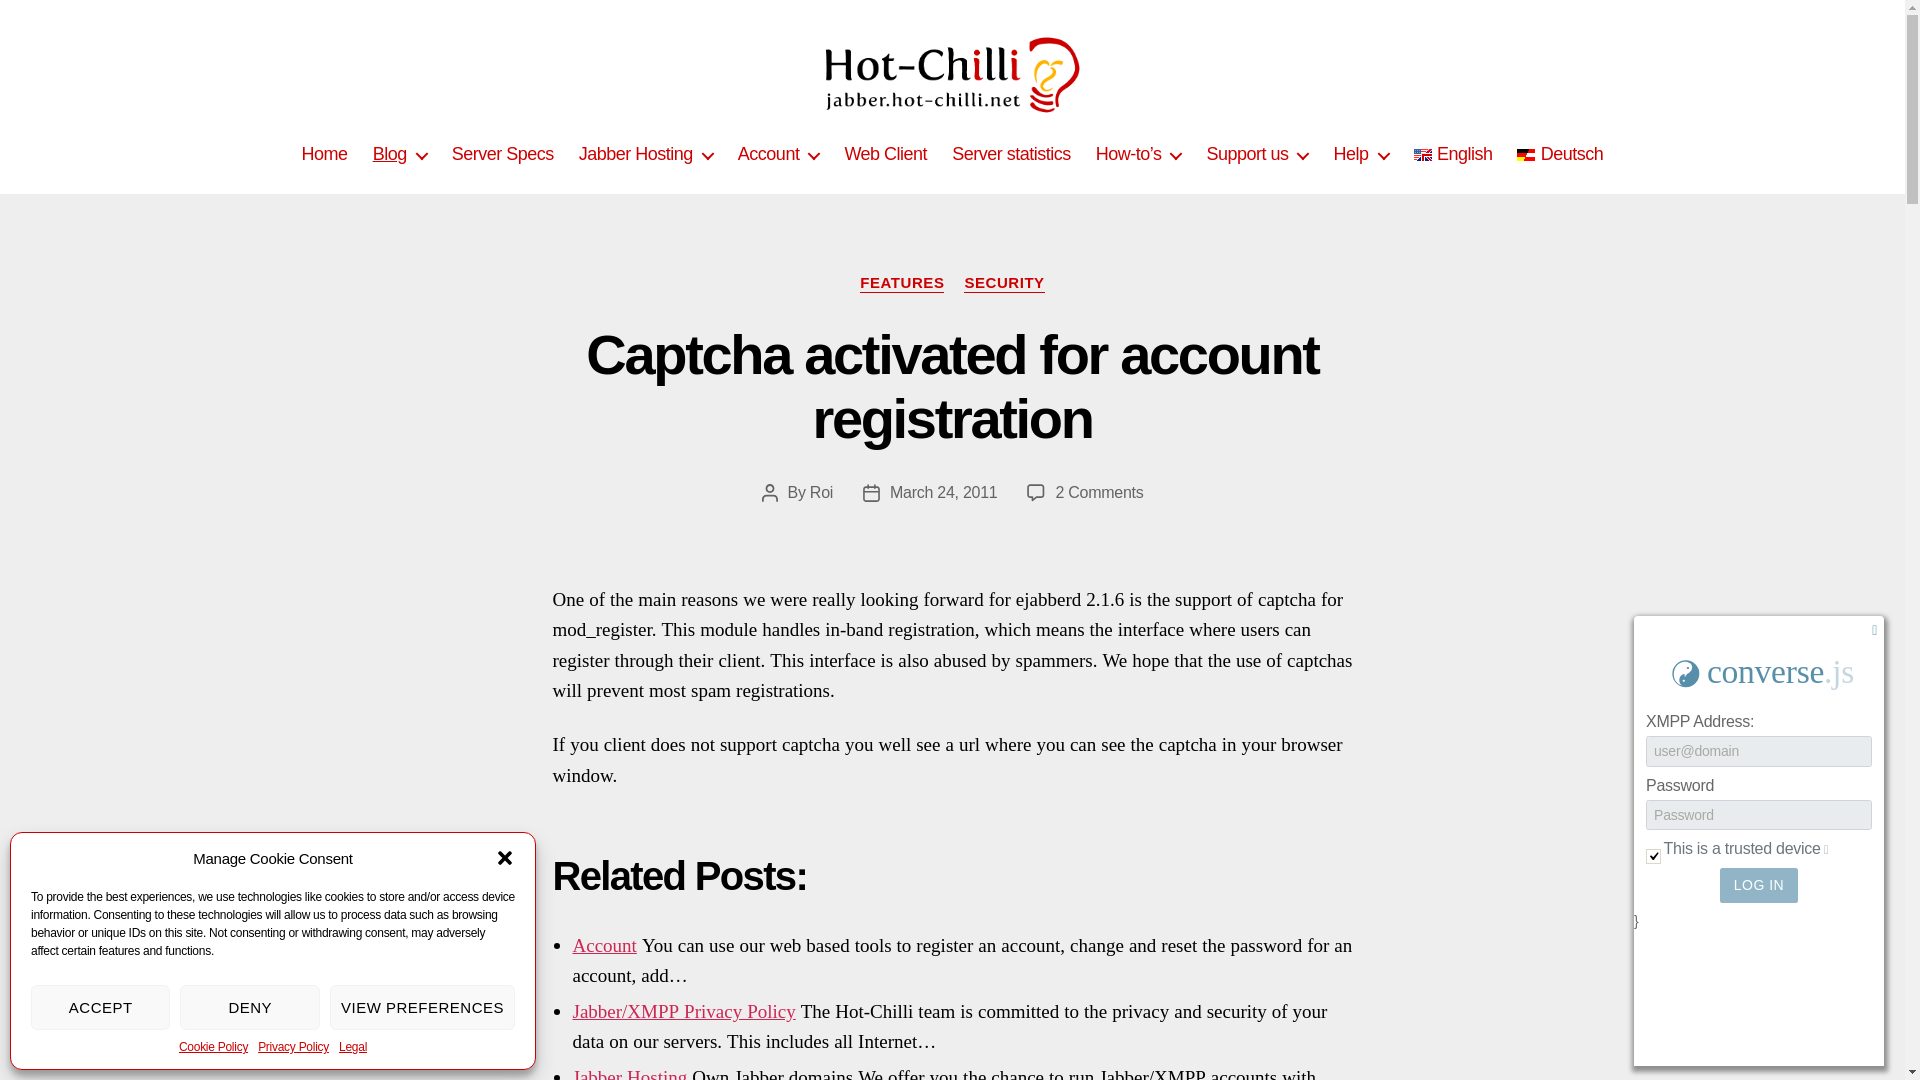  I want to click on Server statistics, so click(1012, 154).